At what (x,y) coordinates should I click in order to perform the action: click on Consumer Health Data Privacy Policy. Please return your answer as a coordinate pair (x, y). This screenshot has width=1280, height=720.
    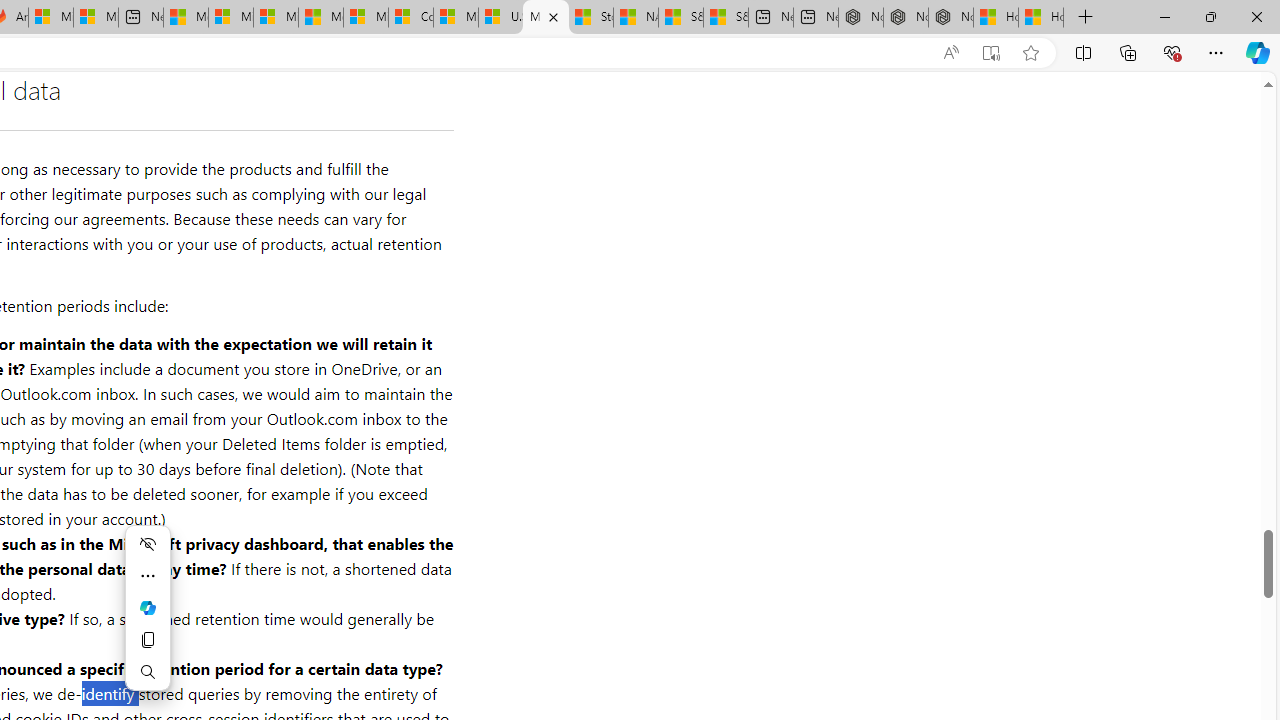
    Looking at the image, I should click on (410, 18).